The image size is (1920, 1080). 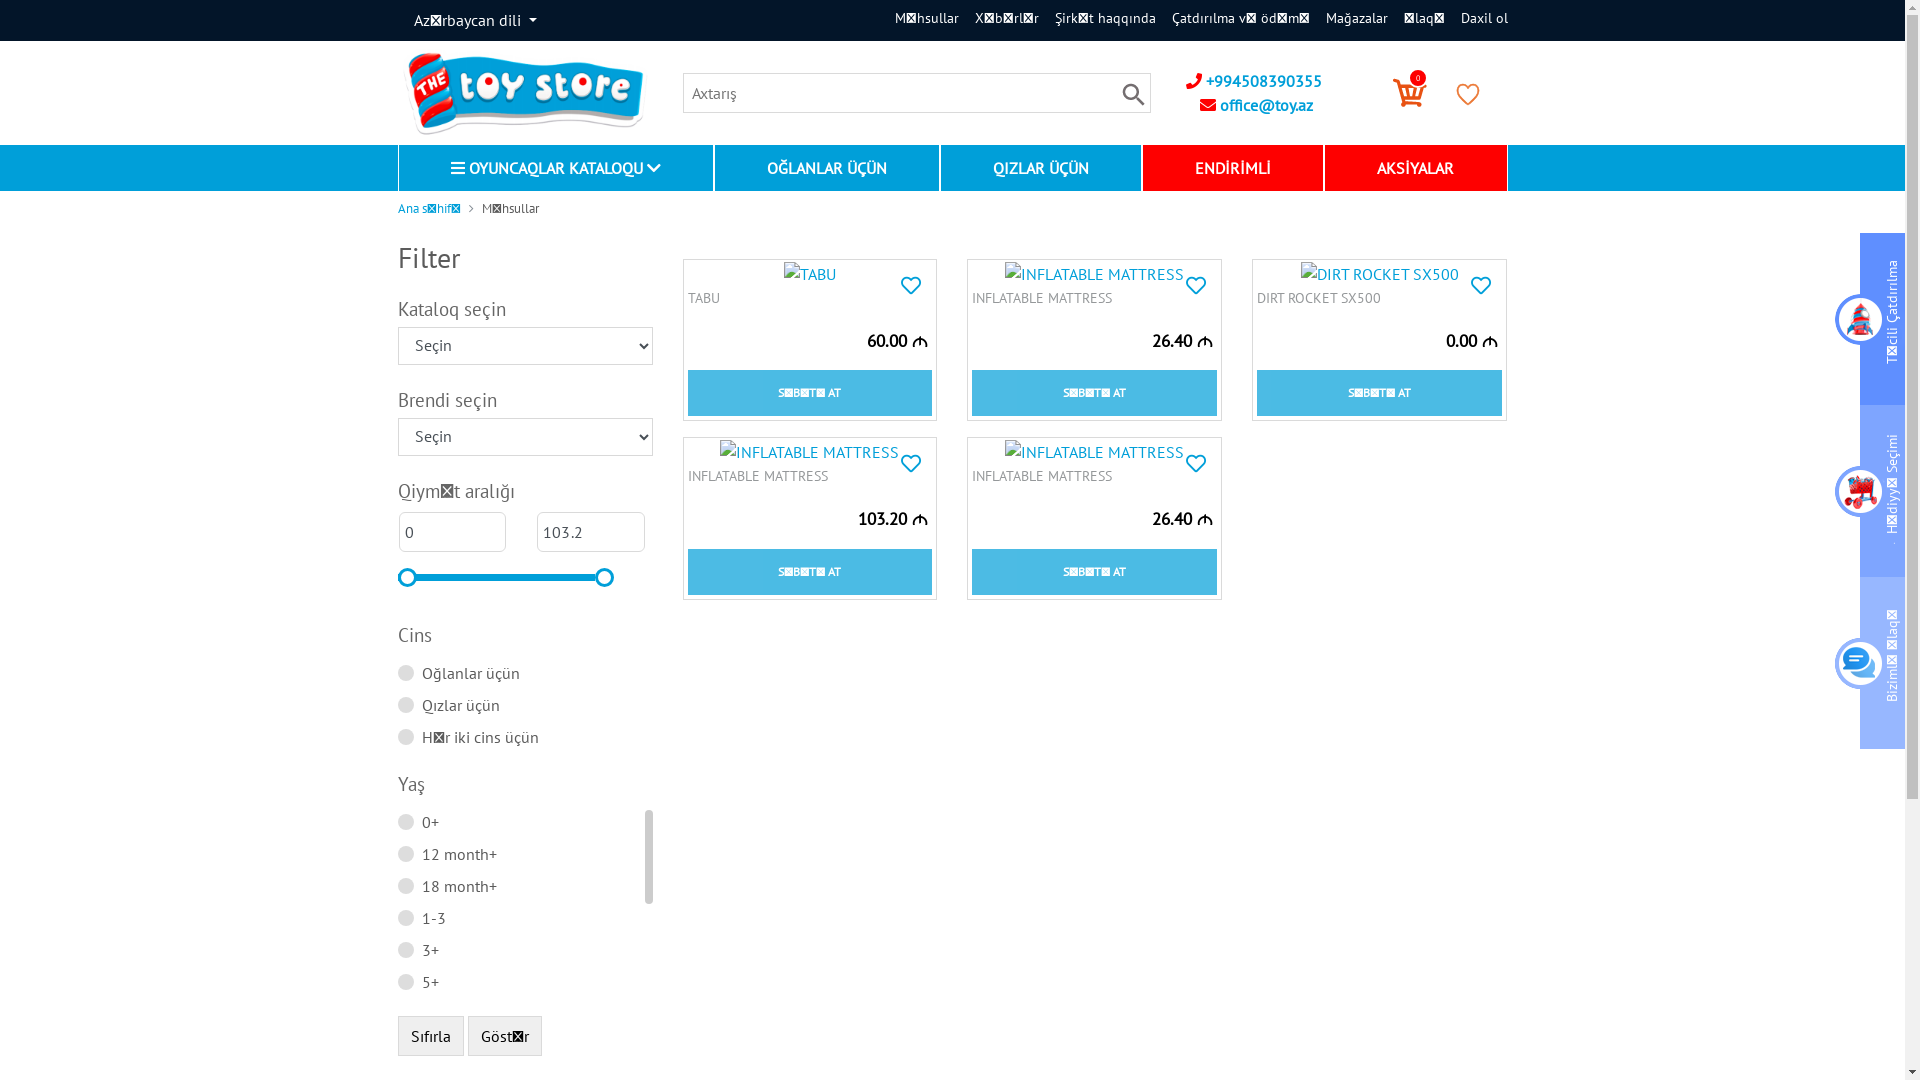 What do you see at coordinates (1380, 274) in the screenshot?
I see `DIRT ROCKET SX500` at bounding box center [1380, 274].